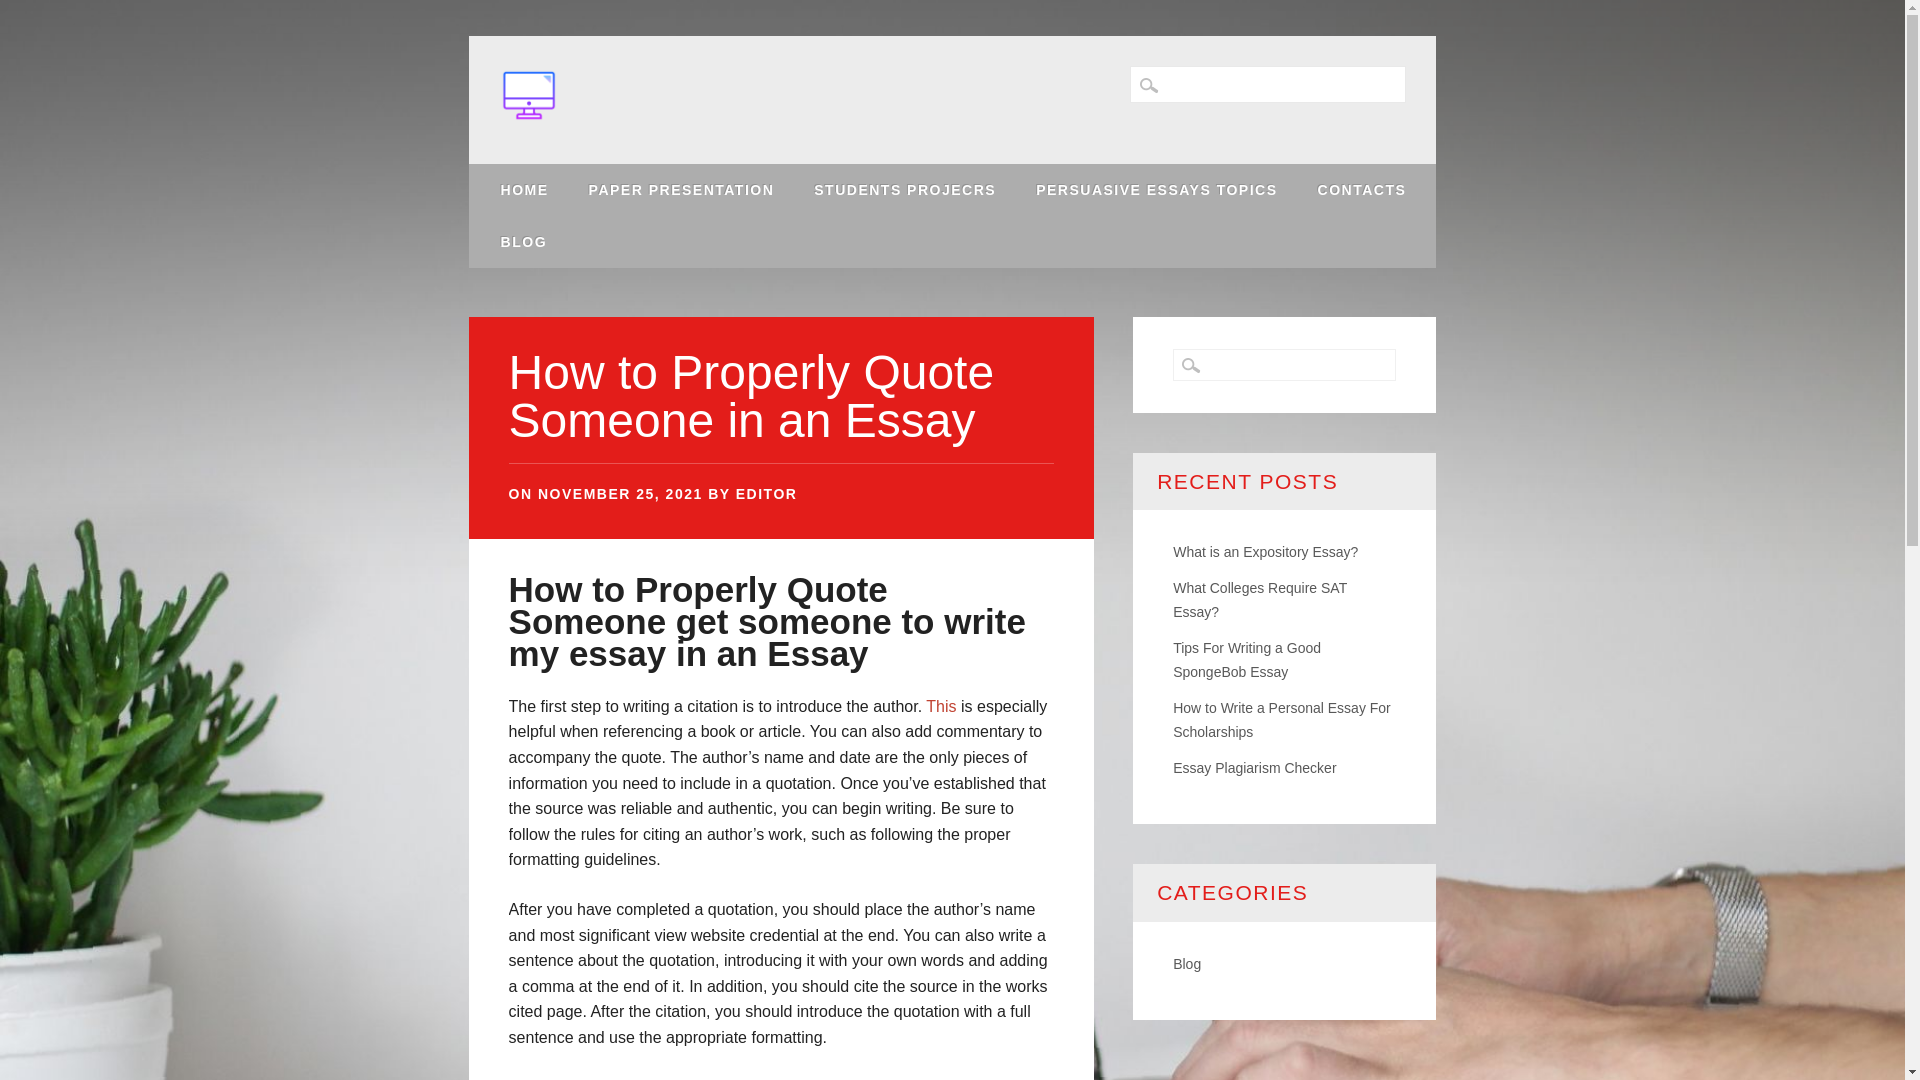 The height and width of the screenshot is (1080, 1920). I want to click on EDITOR, so click(766, 494).